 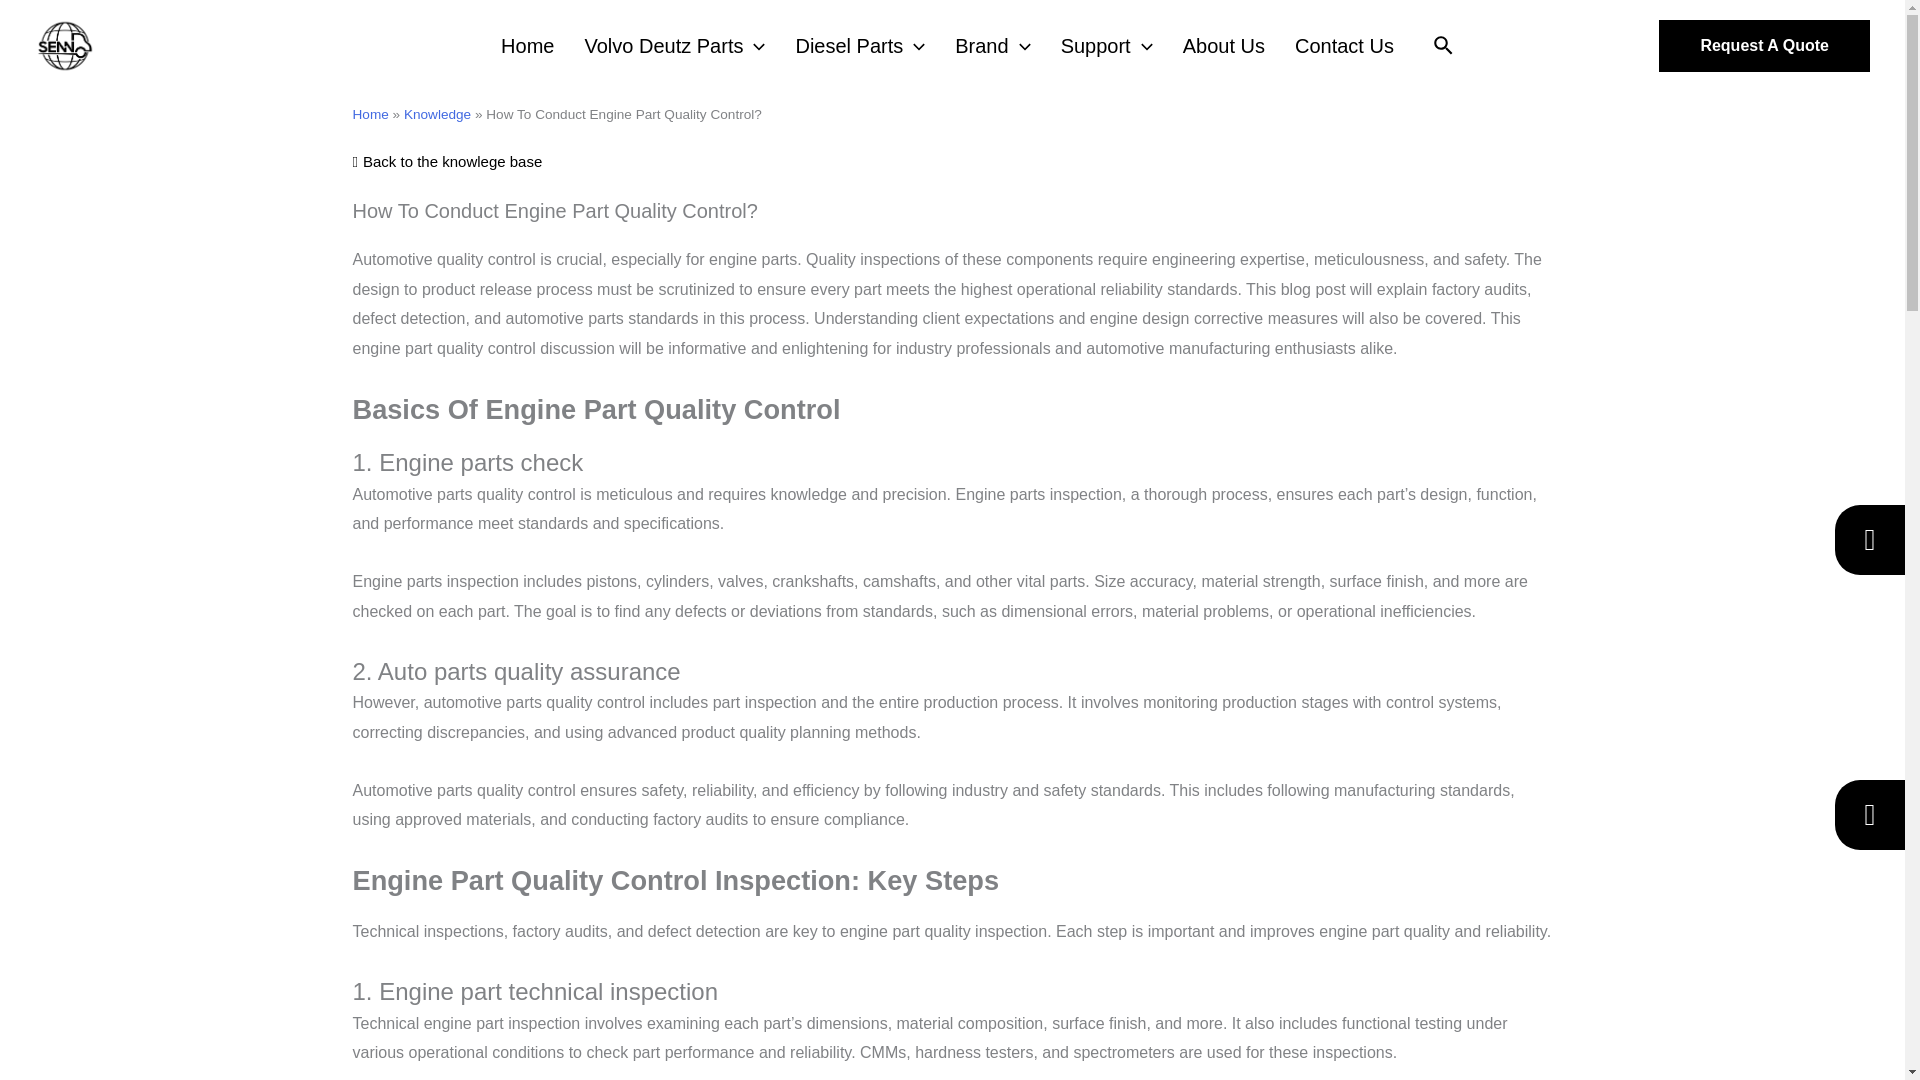 What do you see at coordinates (532, 46) in the screenshot?
I see `Home` at bounding box center [532, 46].